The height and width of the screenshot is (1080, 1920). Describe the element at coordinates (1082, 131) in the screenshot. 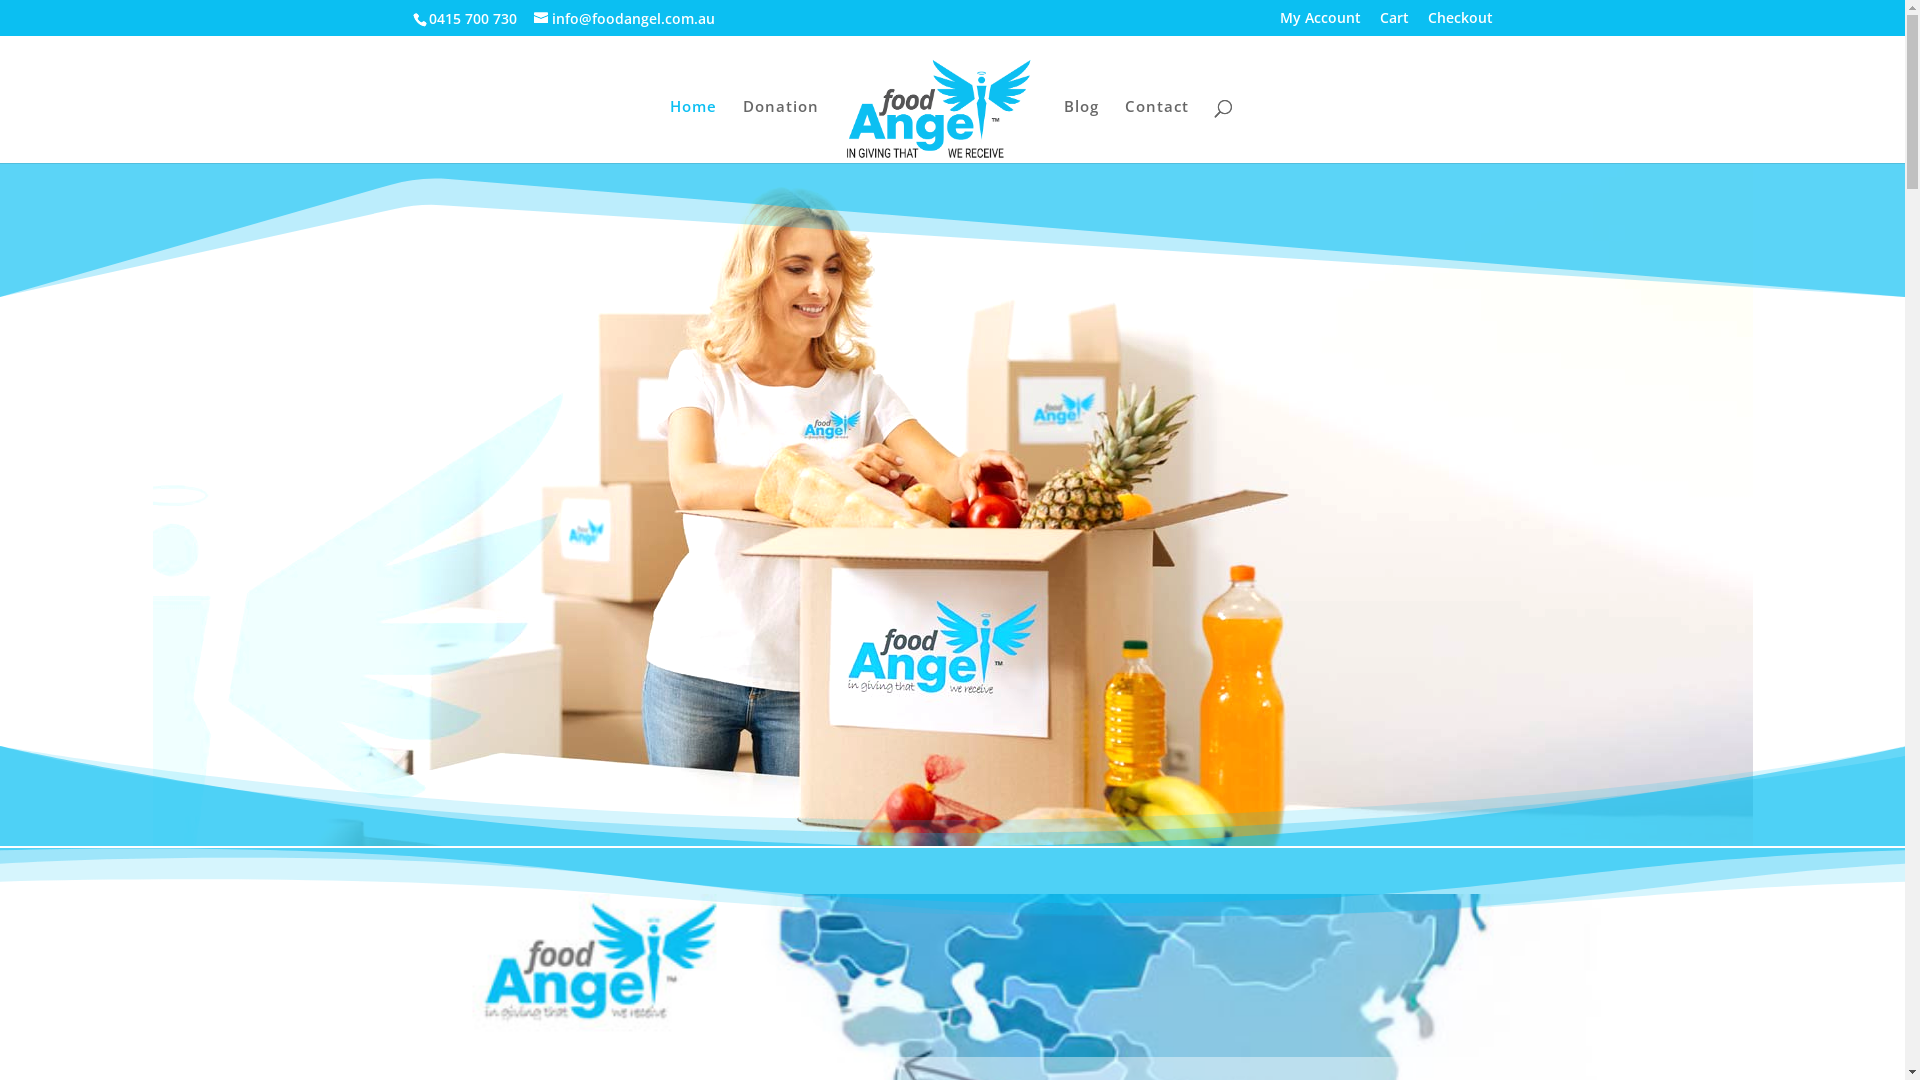

I see `Blog` at that location.